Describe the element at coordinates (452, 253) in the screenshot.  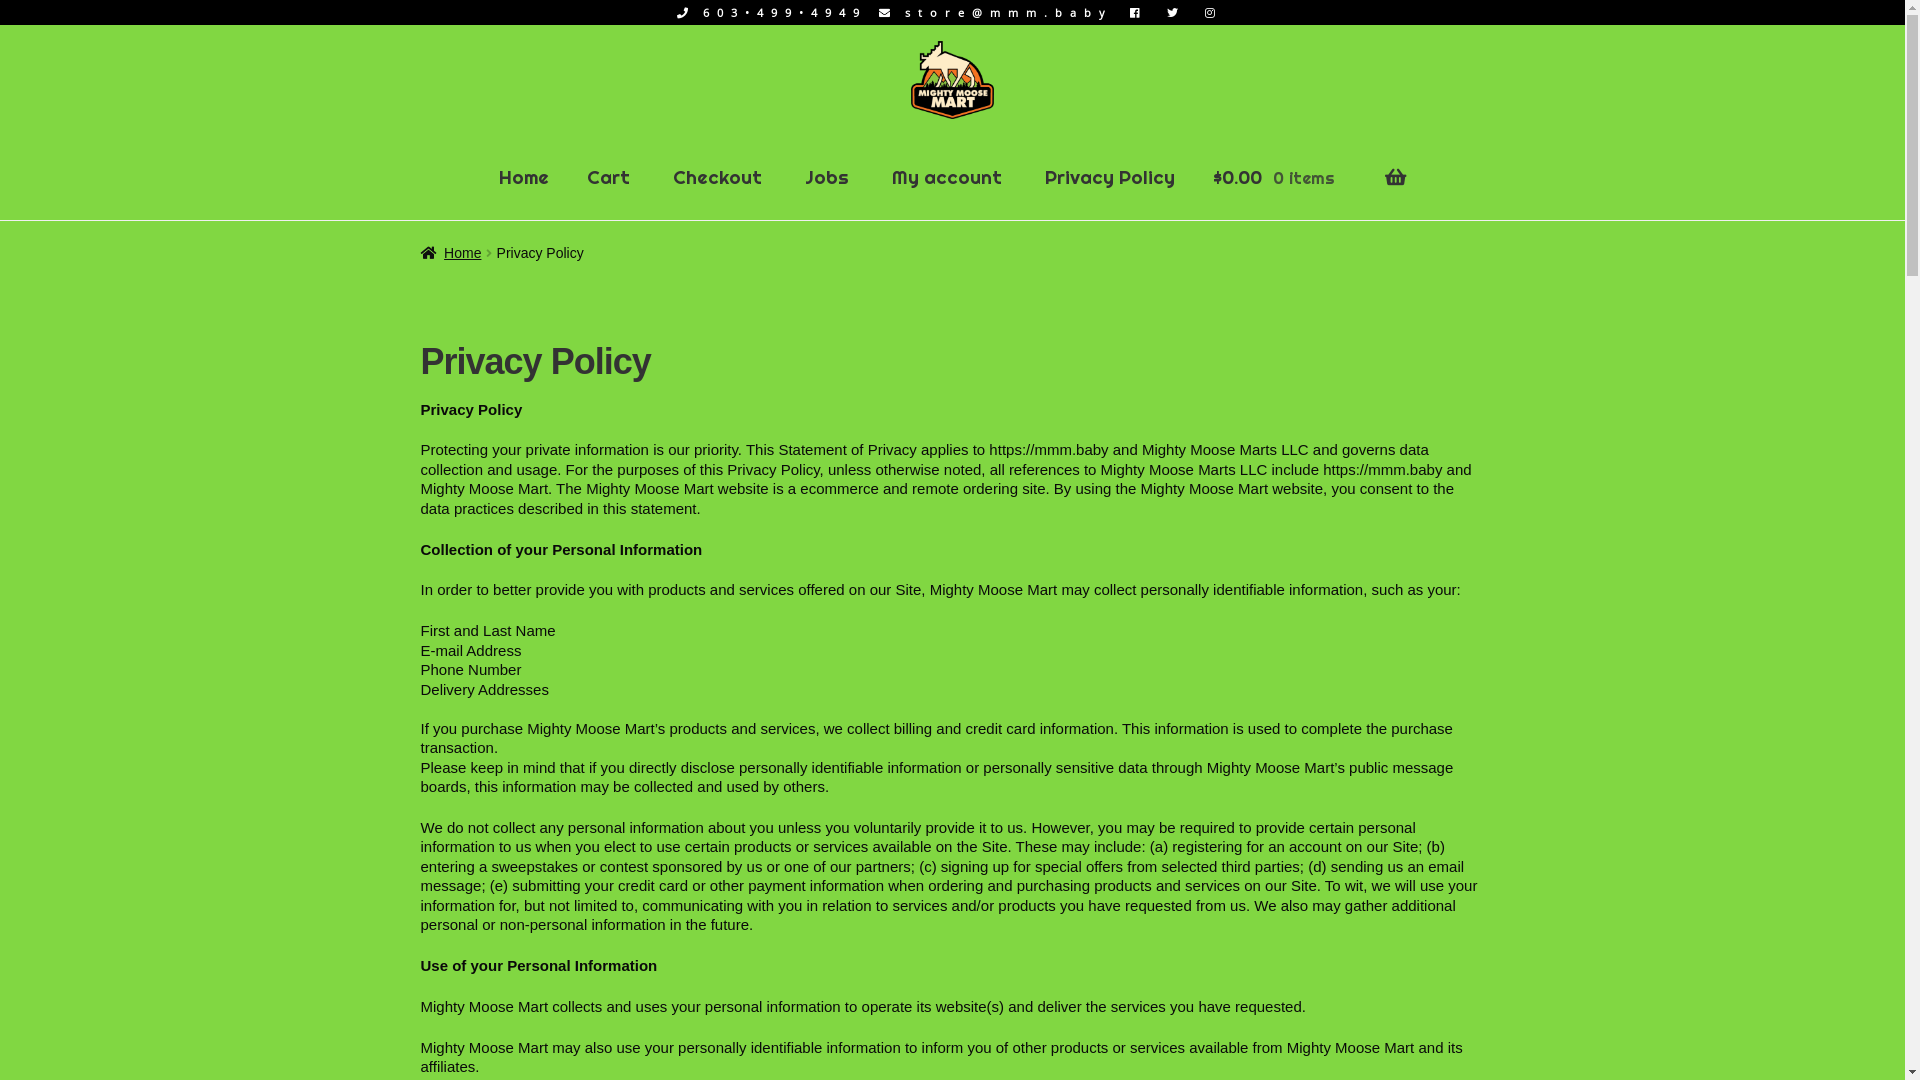
I see `Home` at that location.